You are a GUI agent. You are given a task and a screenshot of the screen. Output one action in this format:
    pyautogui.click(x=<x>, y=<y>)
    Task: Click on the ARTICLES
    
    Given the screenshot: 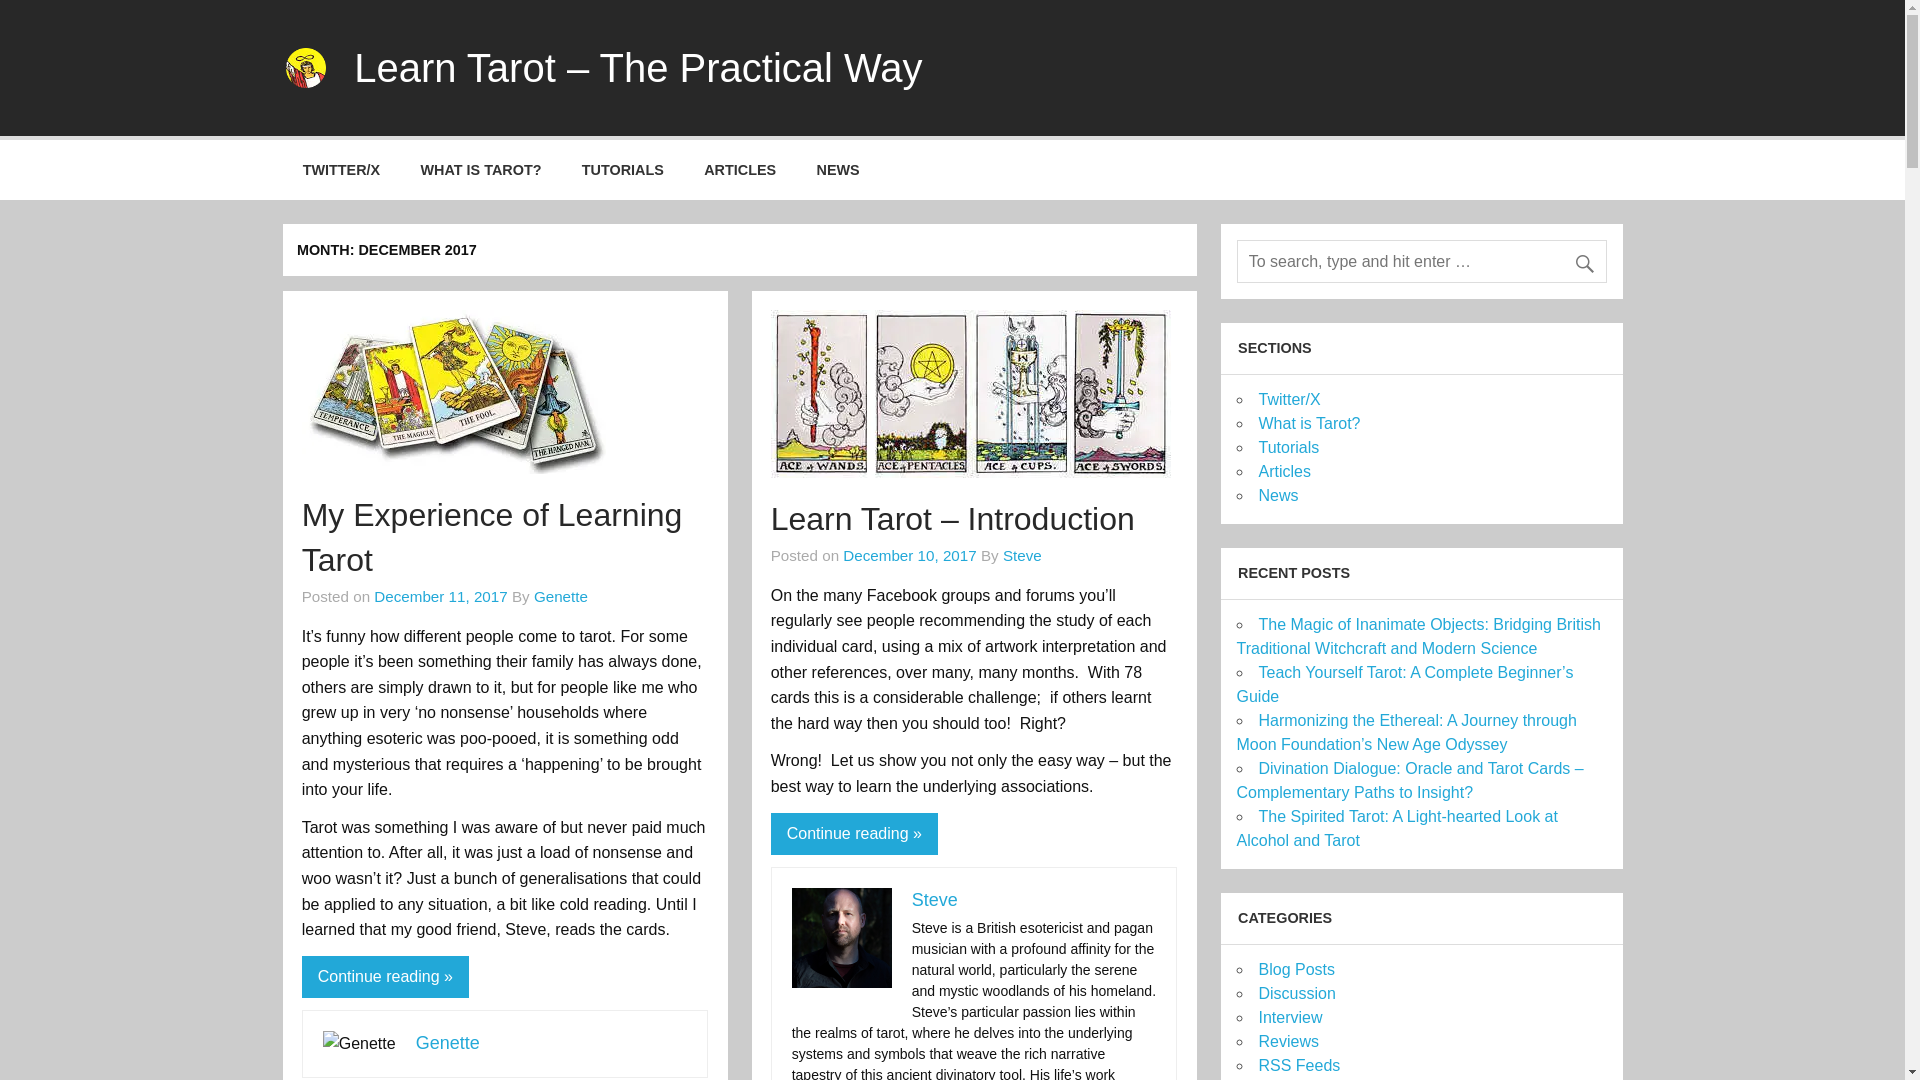 What is the action you would take?
    pyautogui.click(x=740, y=170)
    